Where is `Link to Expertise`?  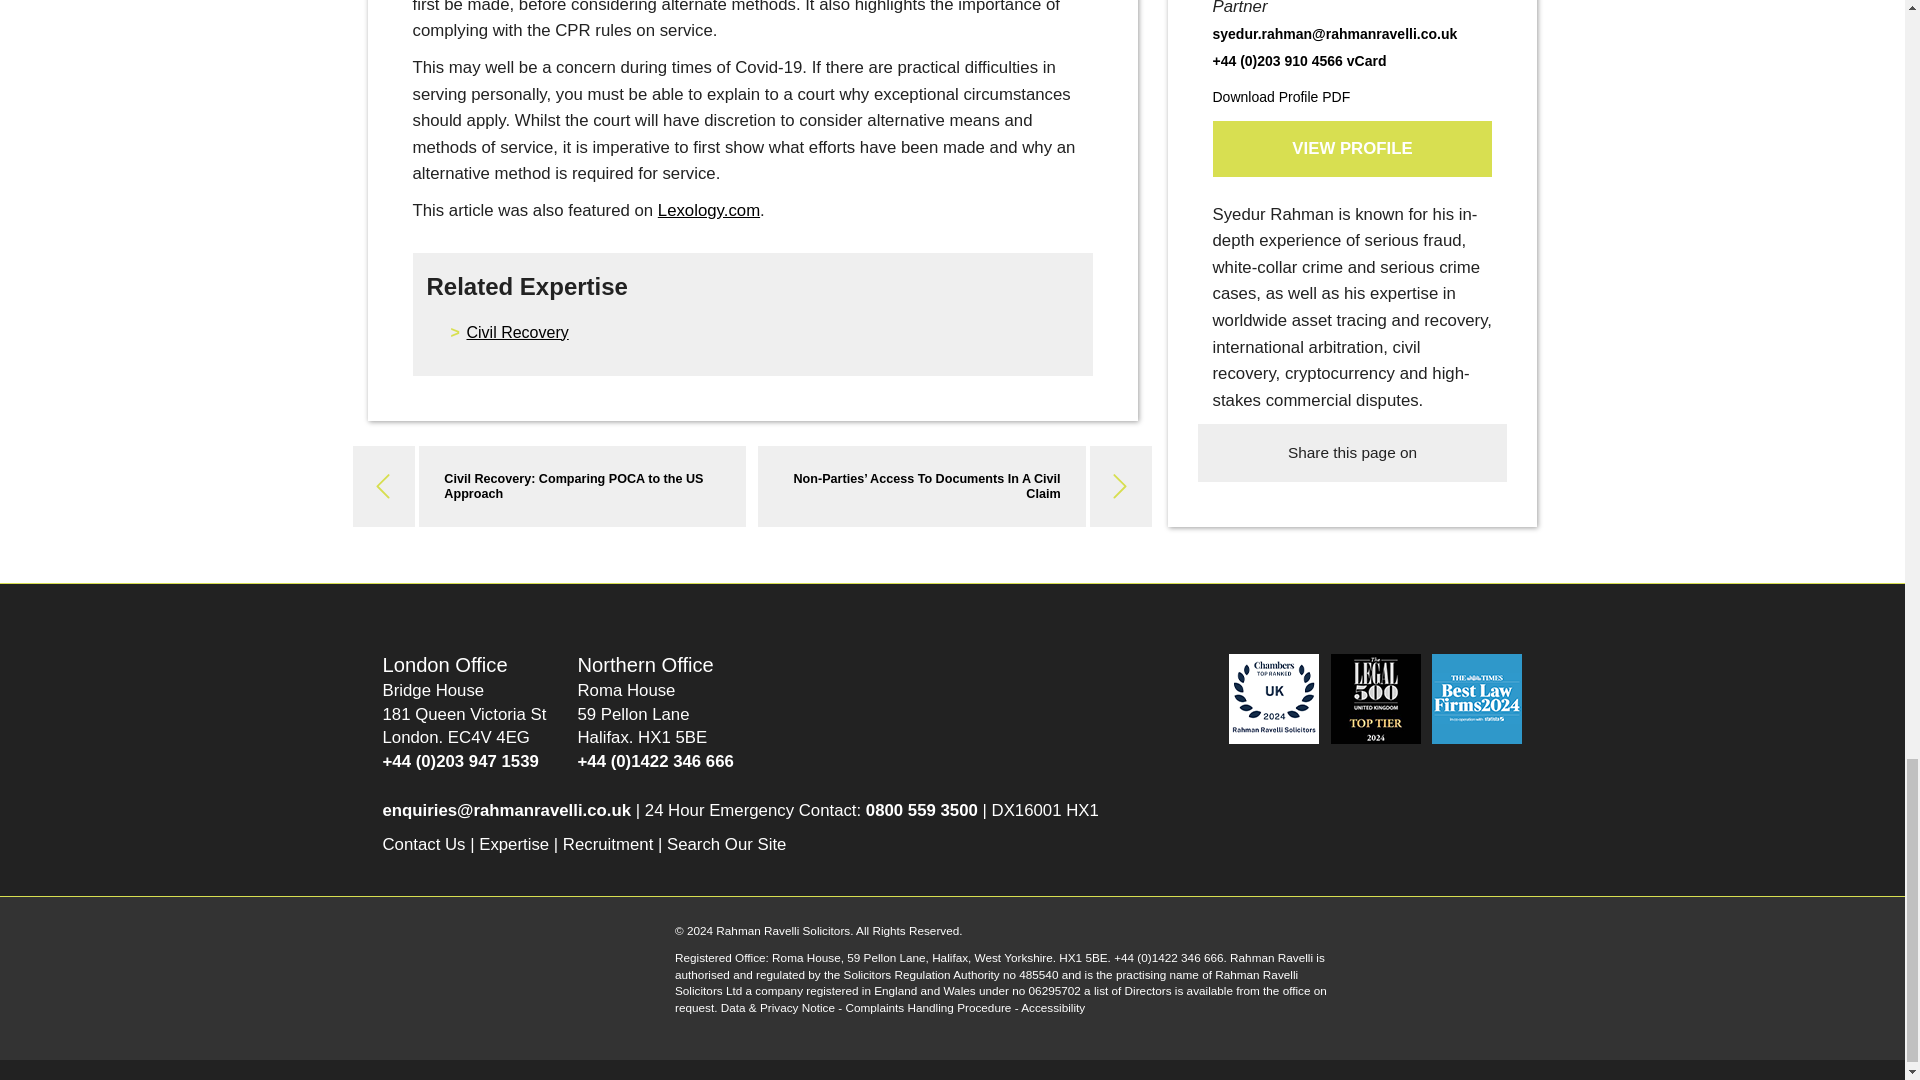 Link to Expertise is located at coordinates (514, 844).